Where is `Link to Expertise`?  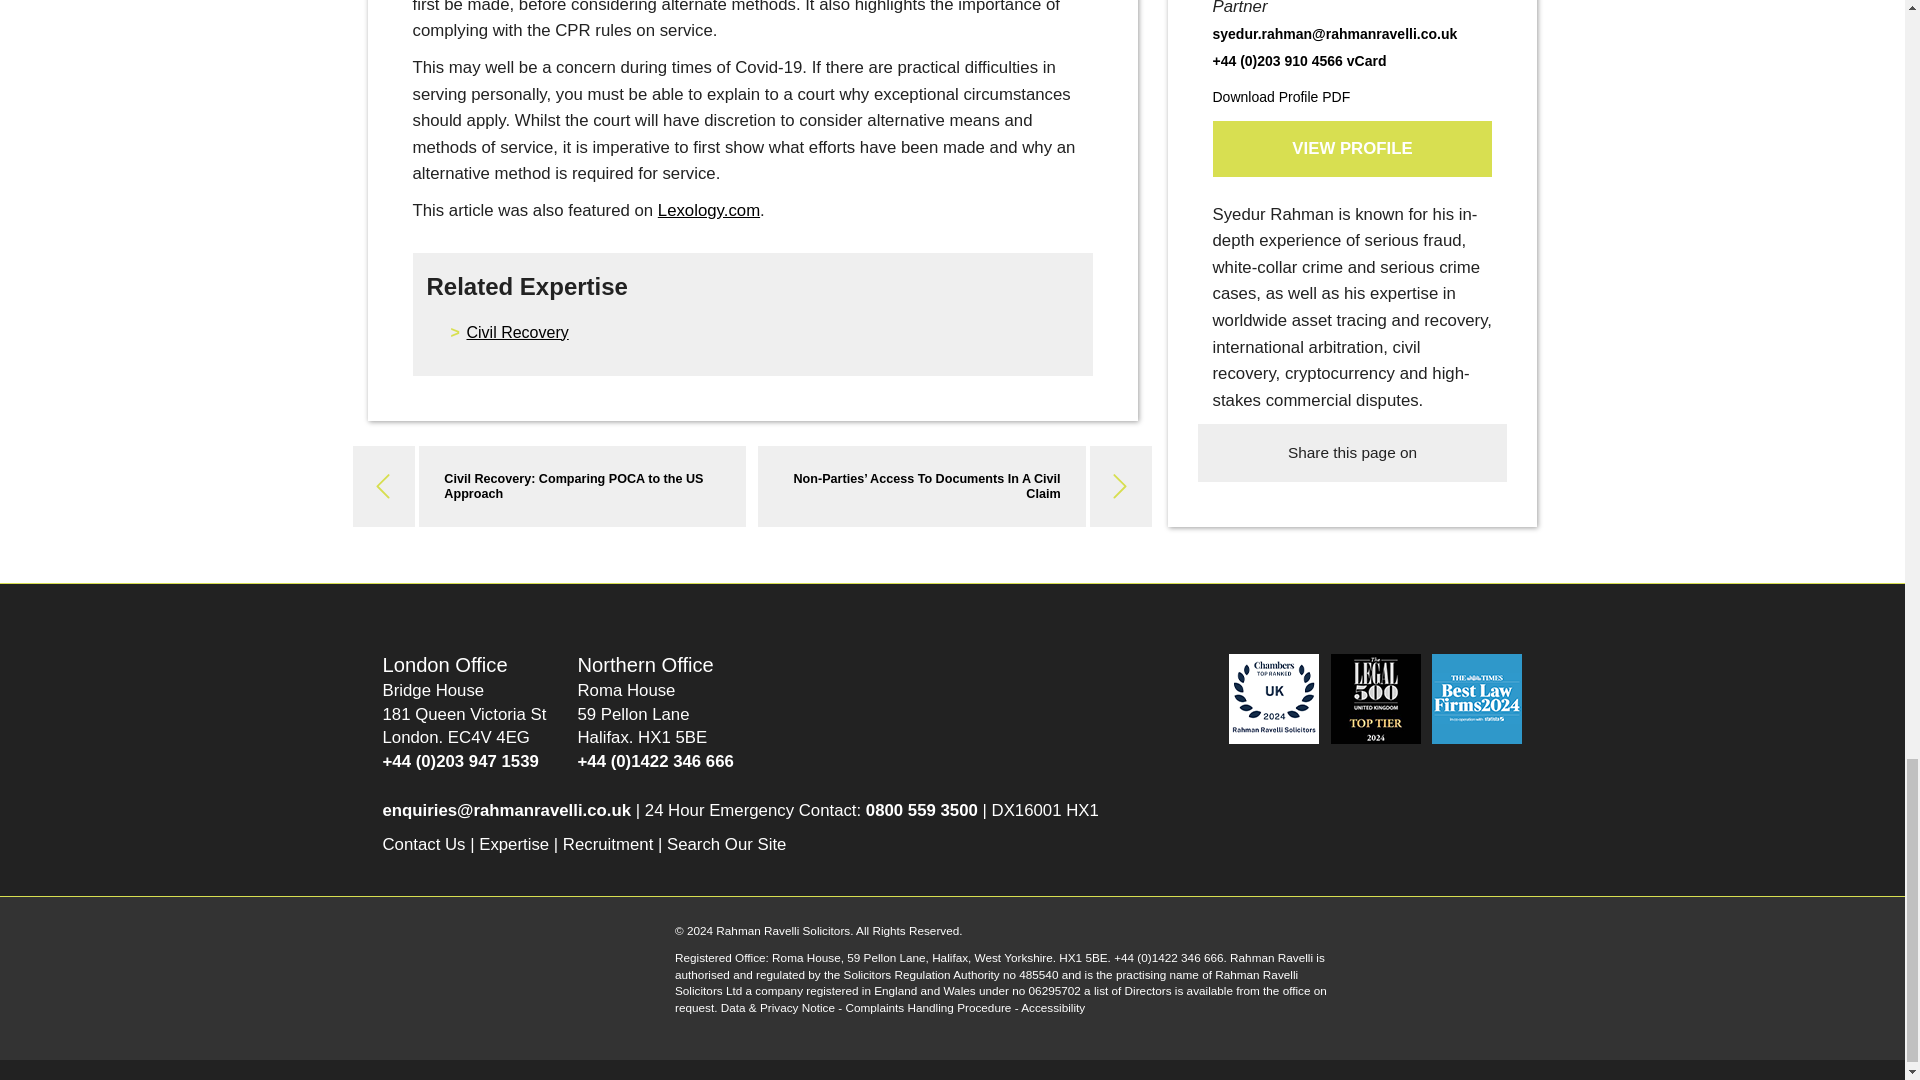 Link to Expertise is located at coordinates (514, 844).